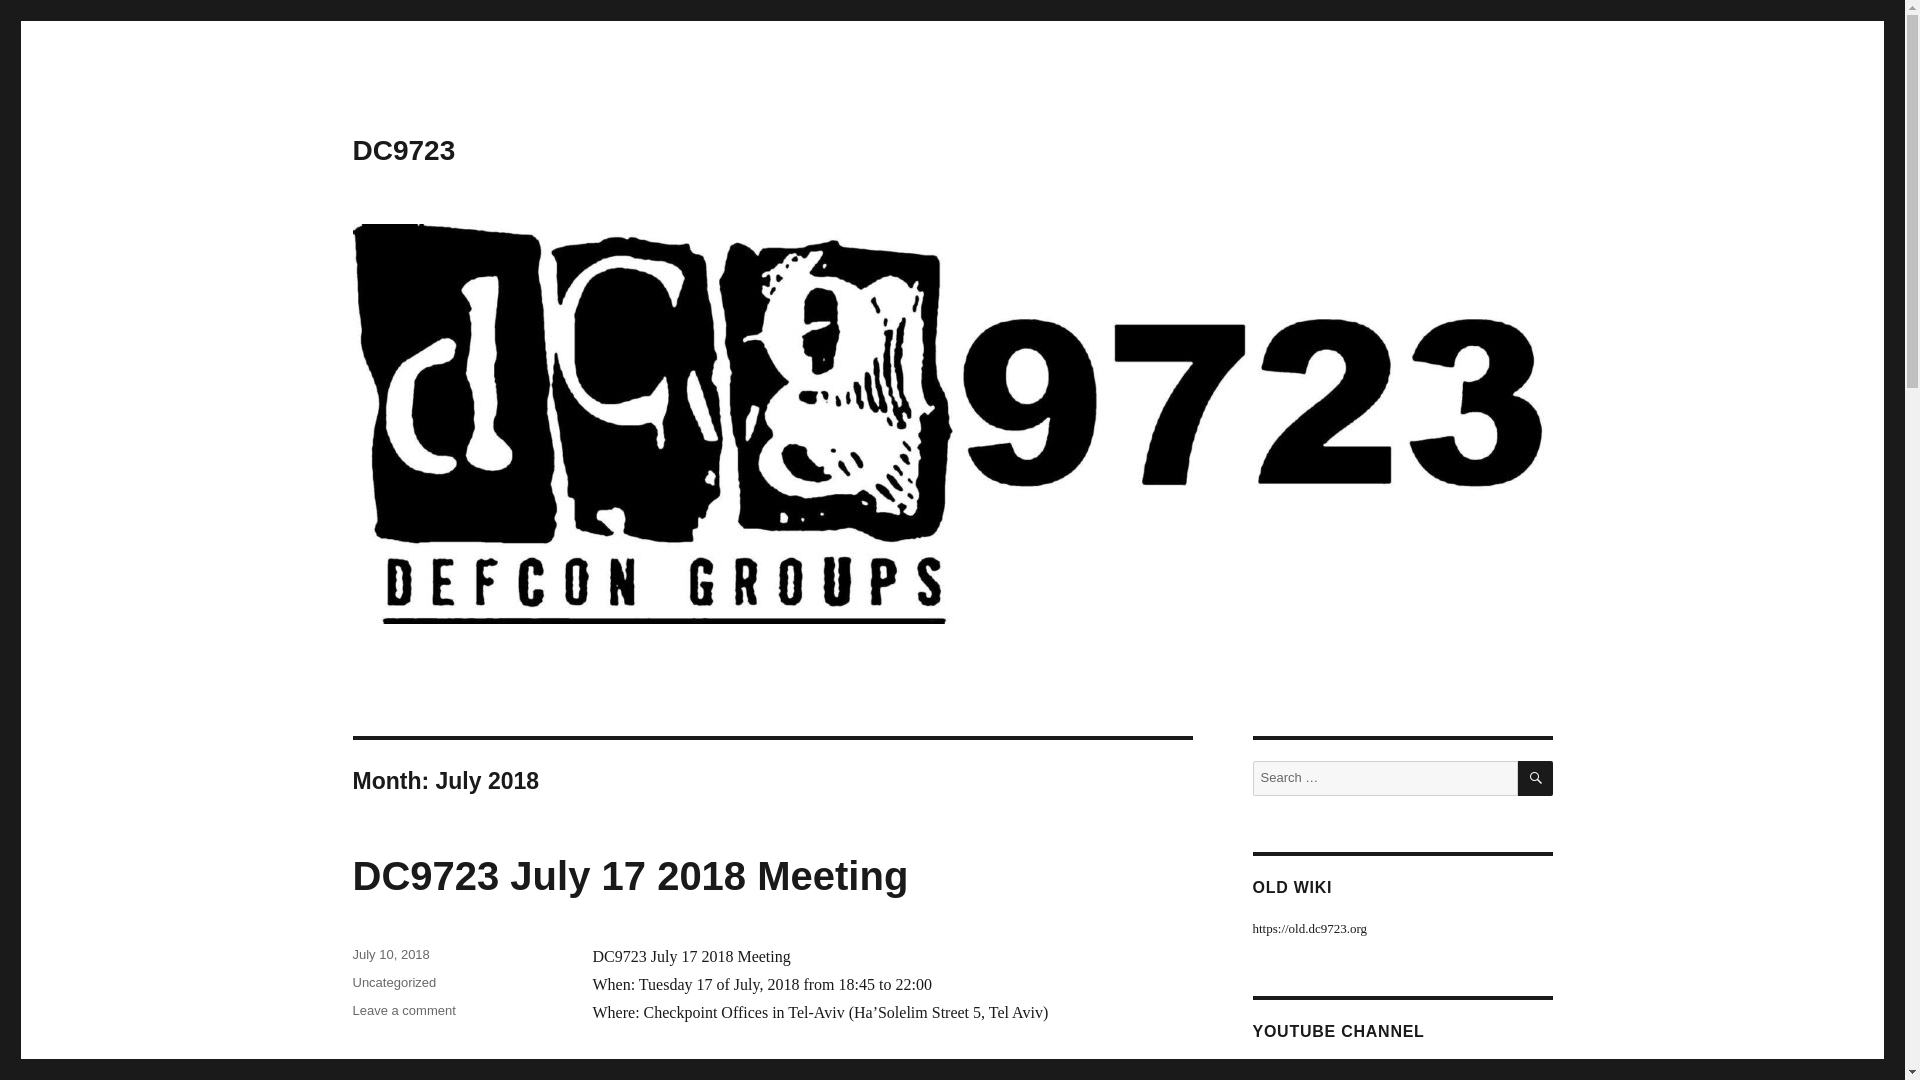 This screenshot has width=1920, height=1080. Describe the element at coordinates (403, 150) in the screenshot. I see `DC9723` at that location.